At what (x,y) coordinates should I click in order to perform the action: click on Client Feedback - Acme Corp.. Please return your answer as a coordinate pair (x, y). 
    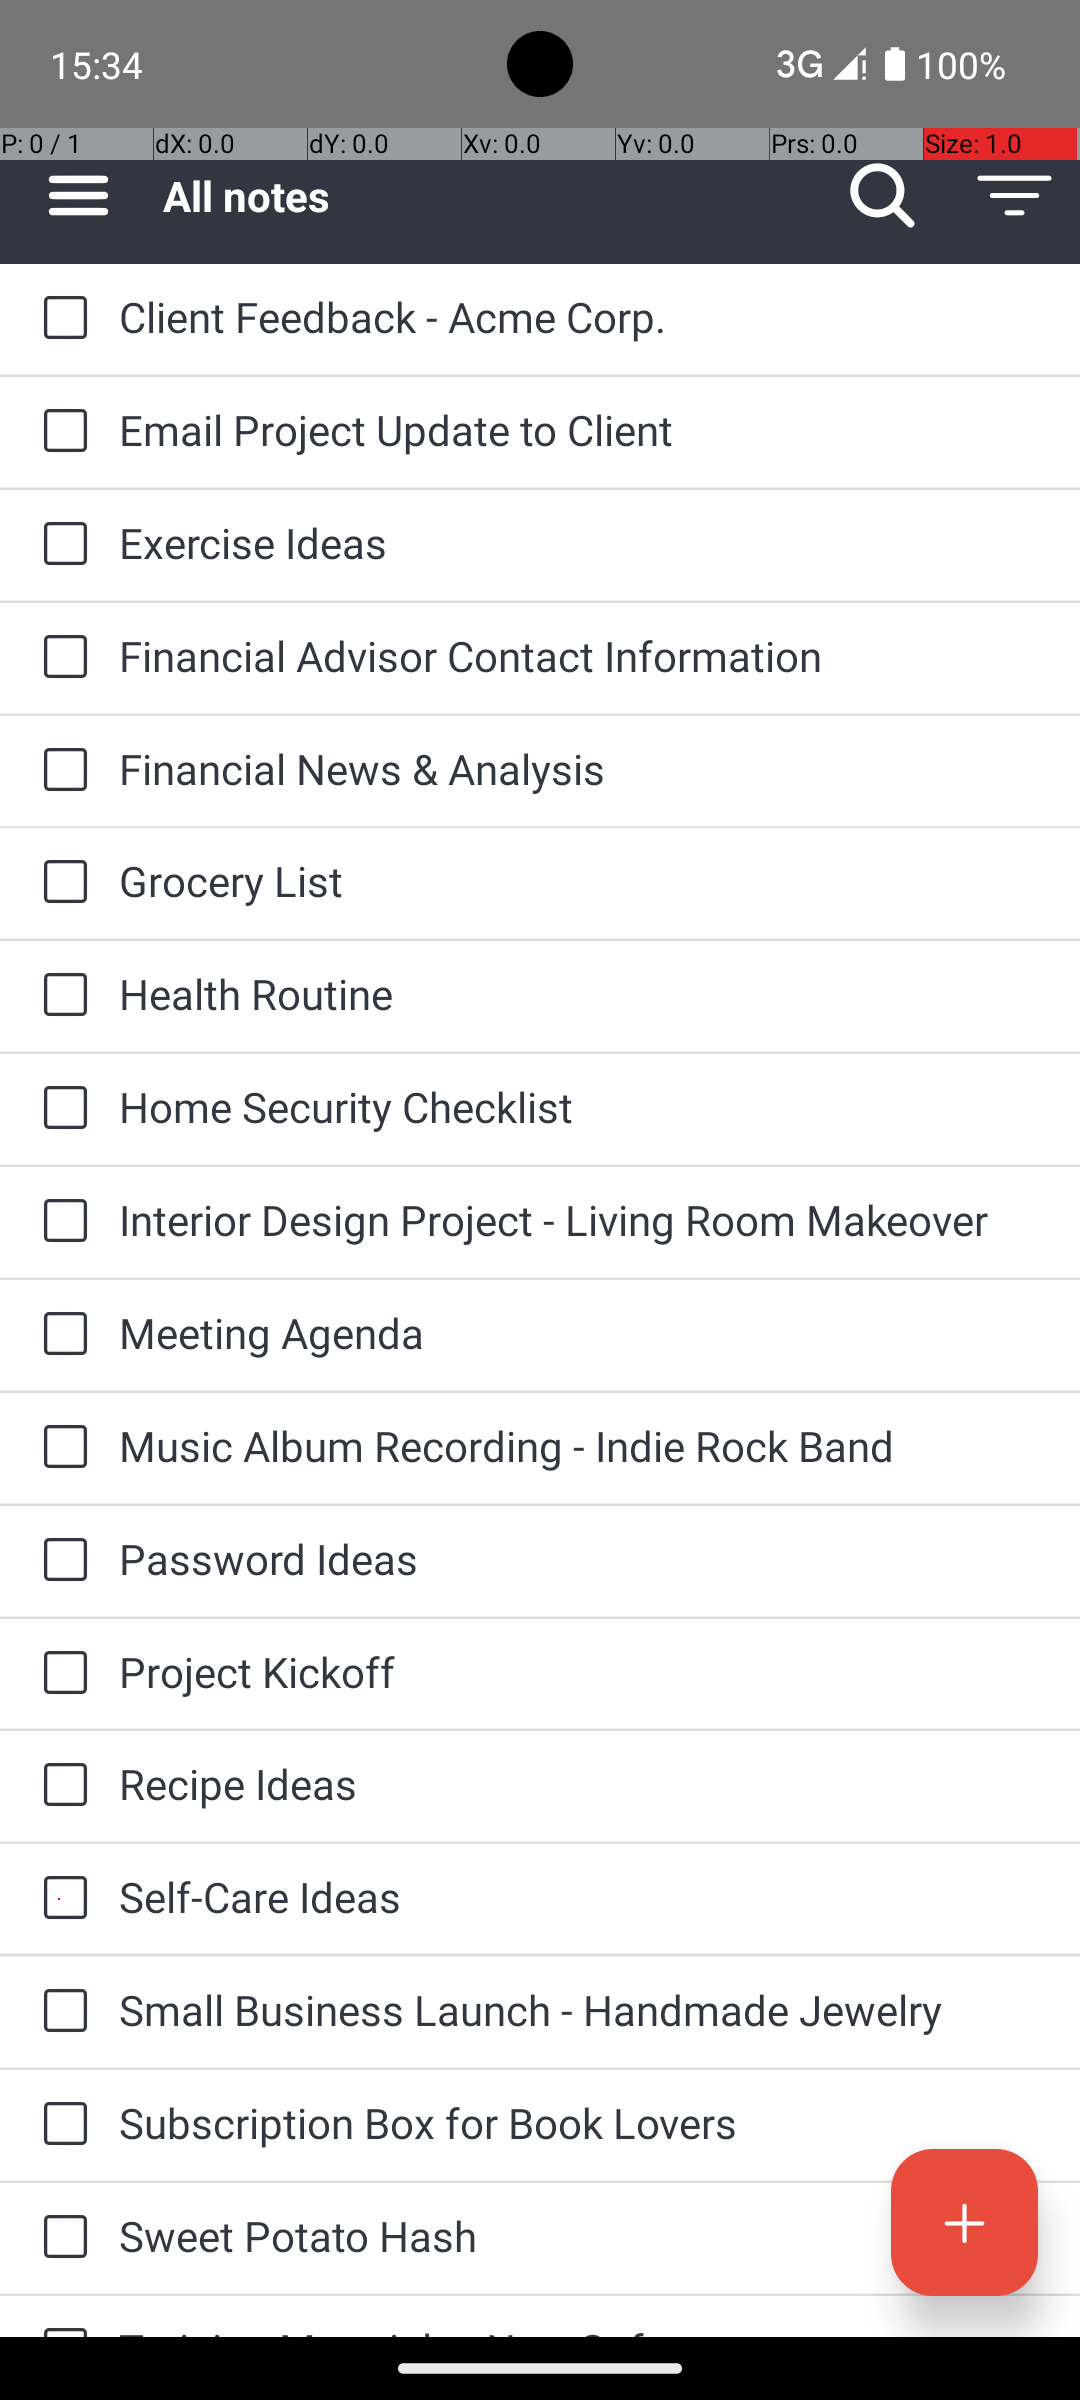
    Looking at the image, I should click on (580, 316).